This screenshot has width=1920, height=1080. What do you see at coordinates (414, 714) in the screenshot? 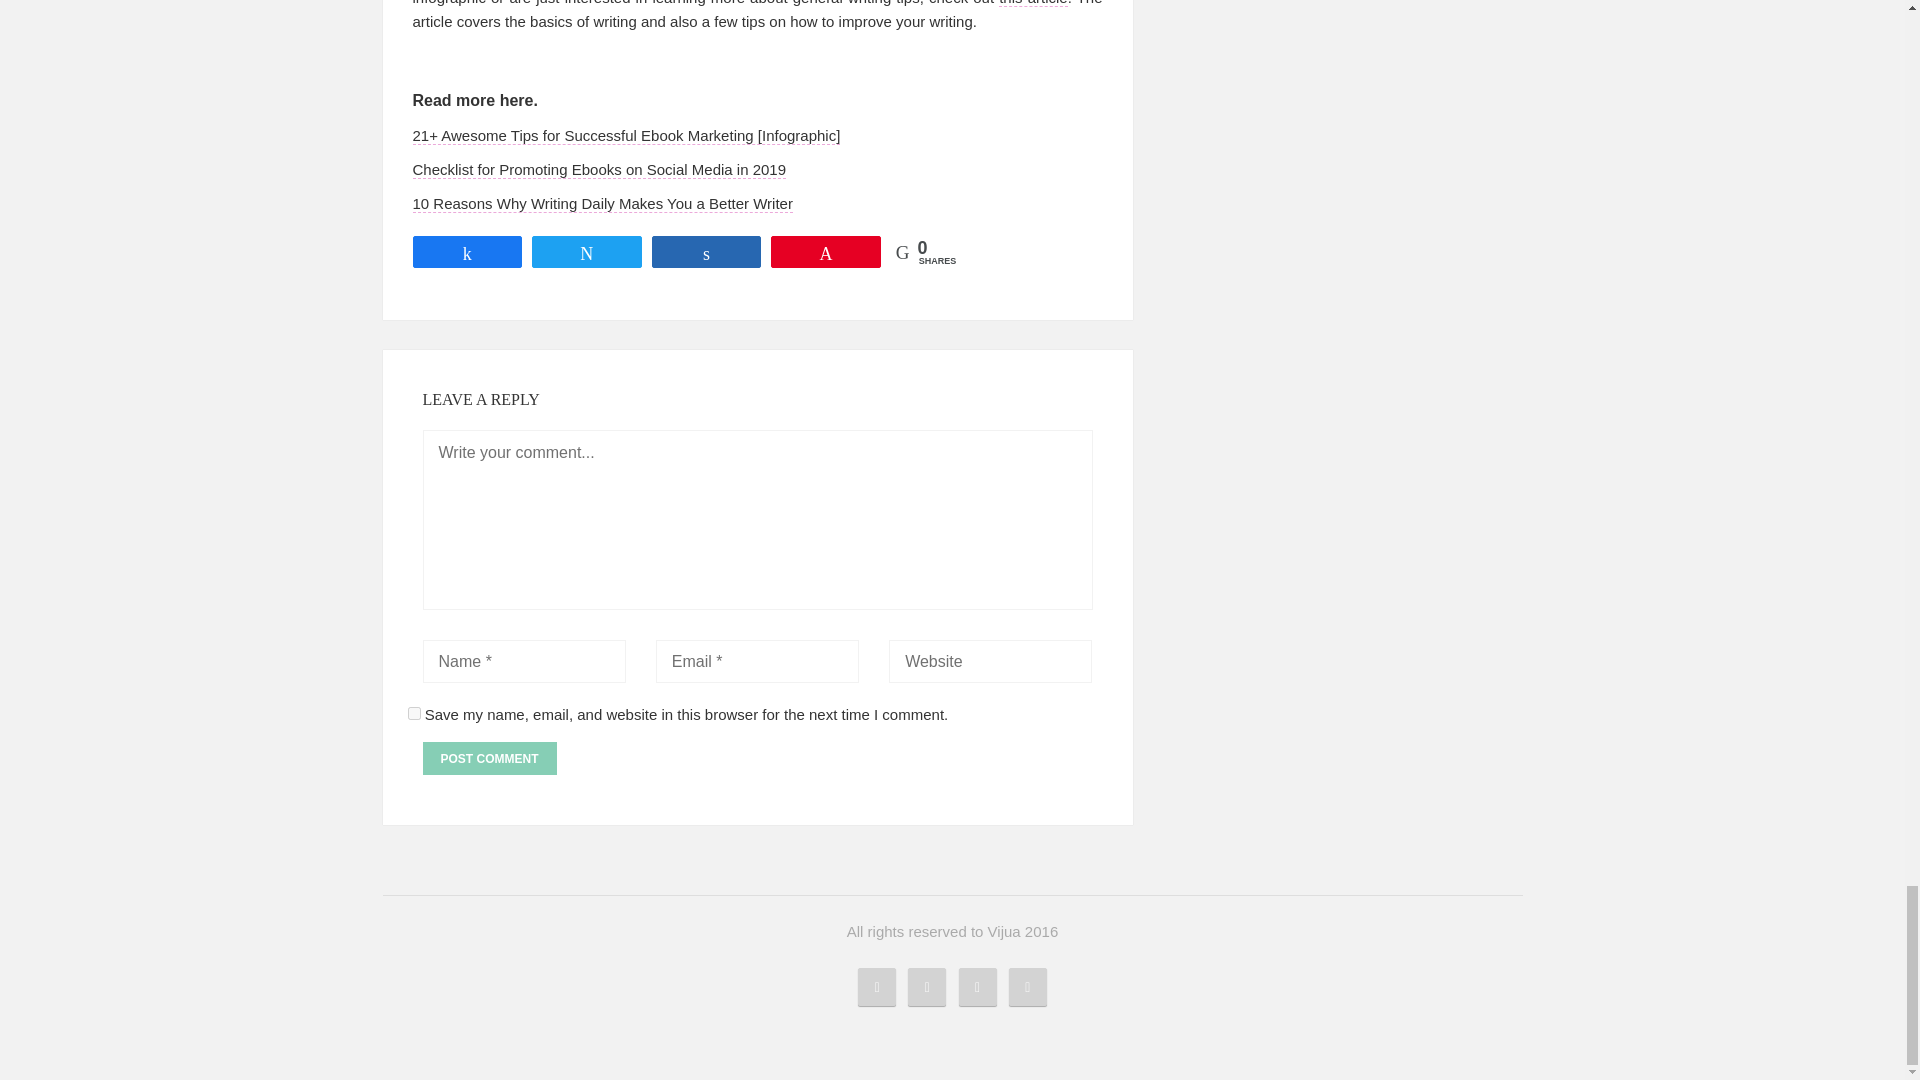
I see `yes` at bounding box center [414, 714].